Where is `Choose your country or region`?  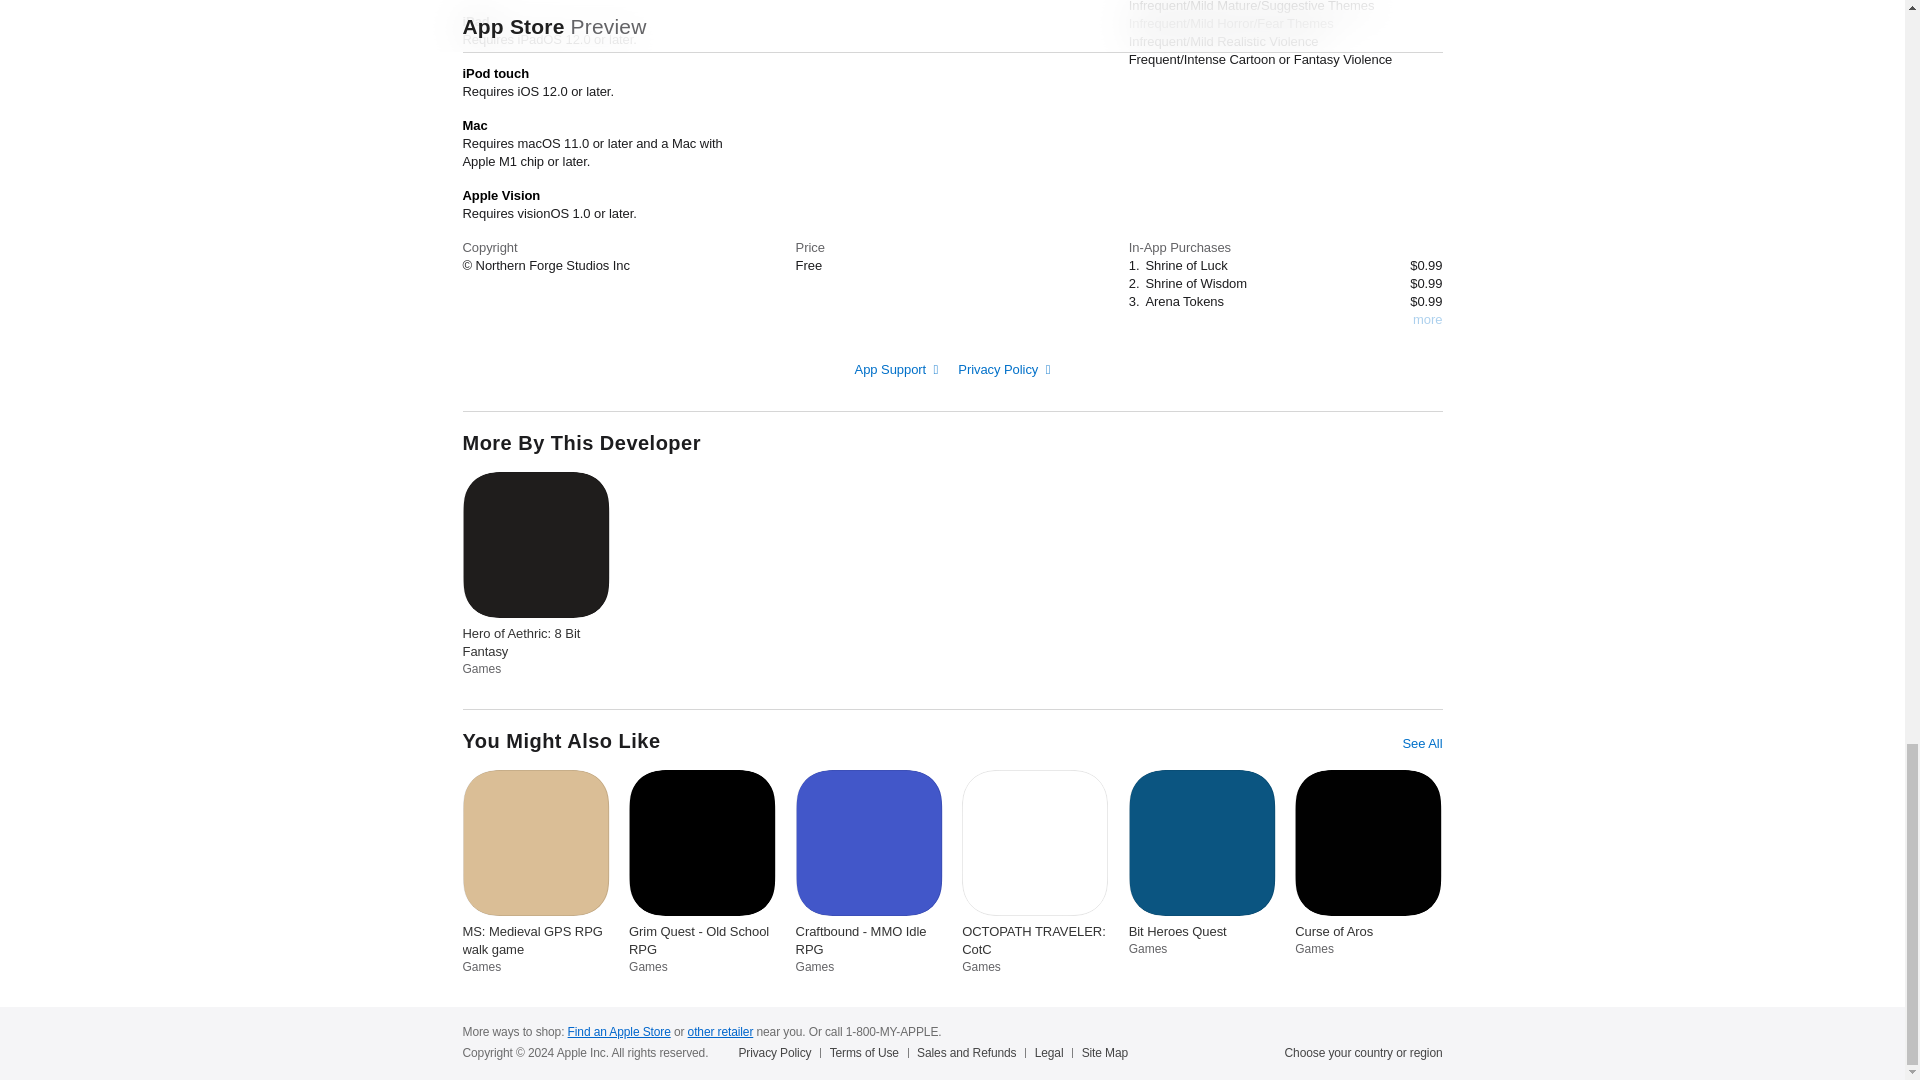 Choose your country or region is located at coordinates (1364, 1052).